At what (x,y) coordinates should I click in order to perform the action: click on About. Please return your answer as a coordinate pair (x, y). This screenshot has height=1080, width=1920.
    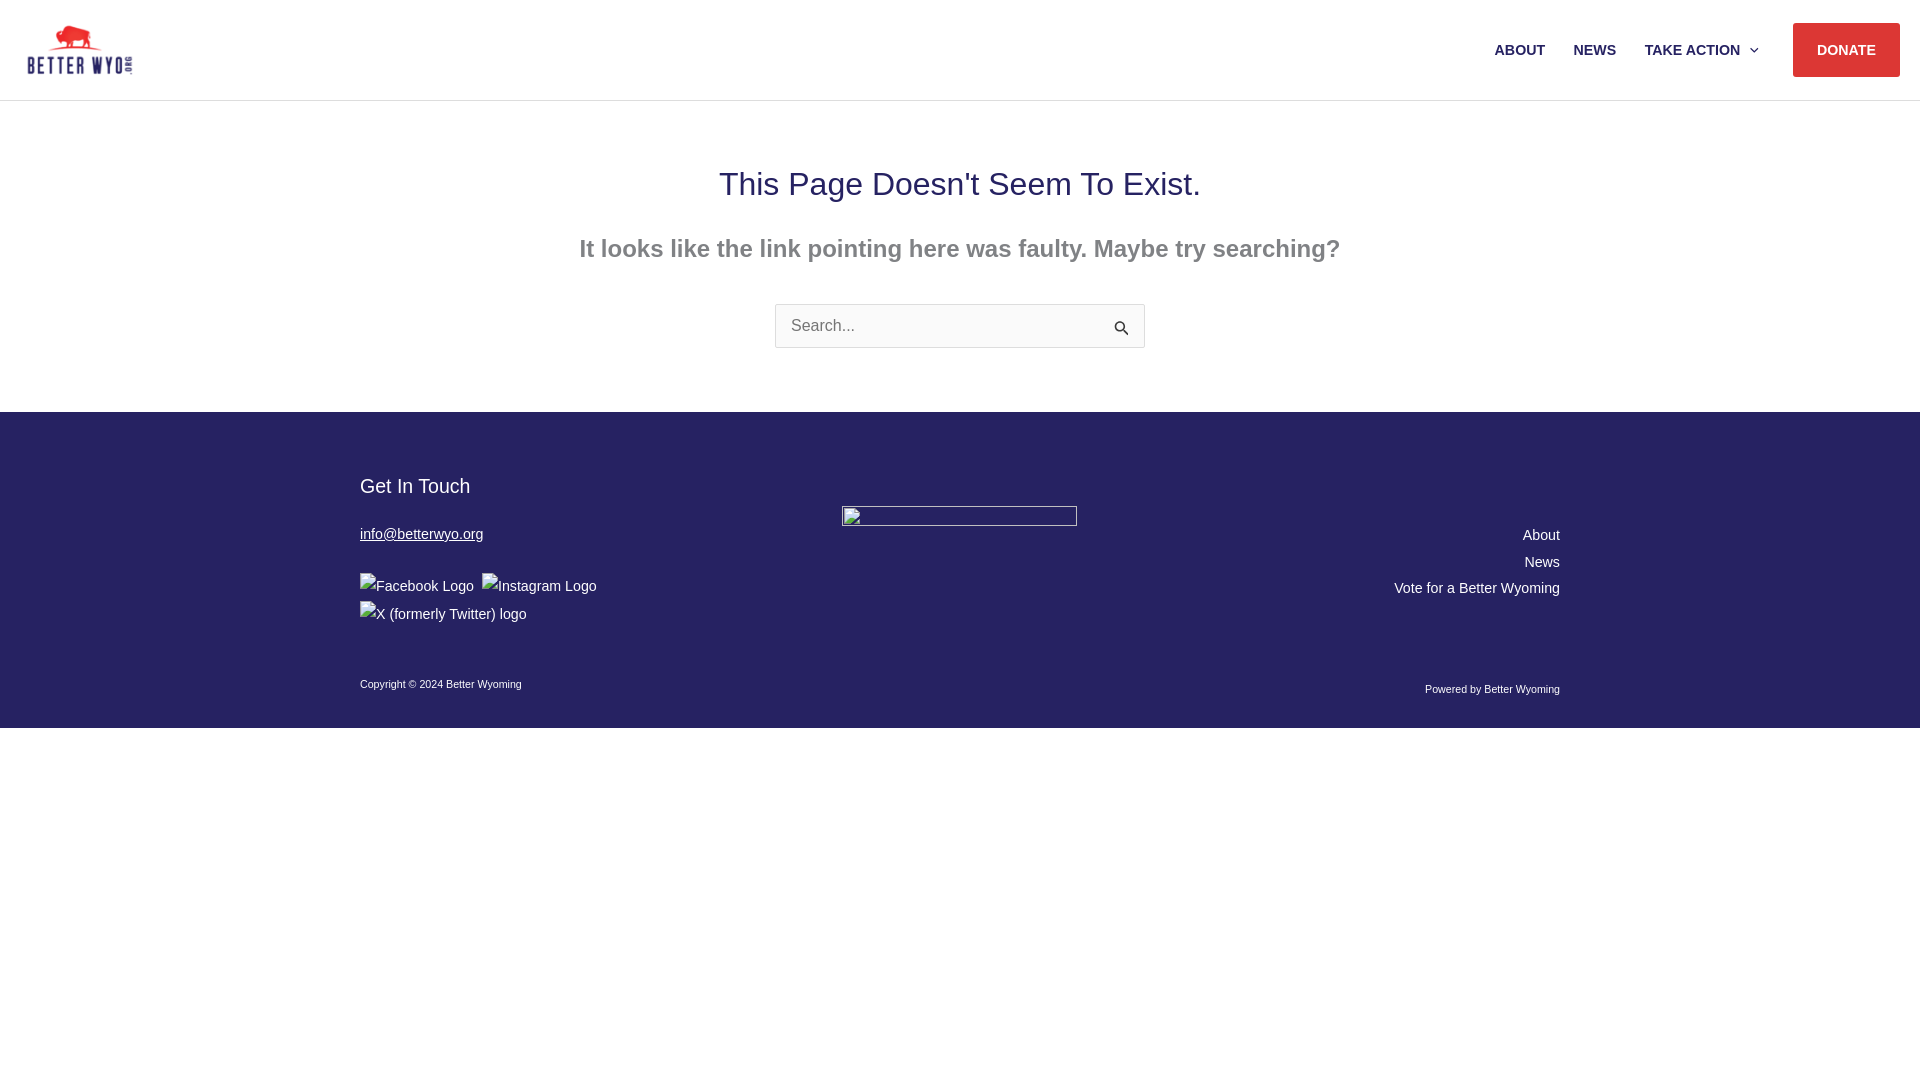
    Looking at the image, I should click on (1540, 535).